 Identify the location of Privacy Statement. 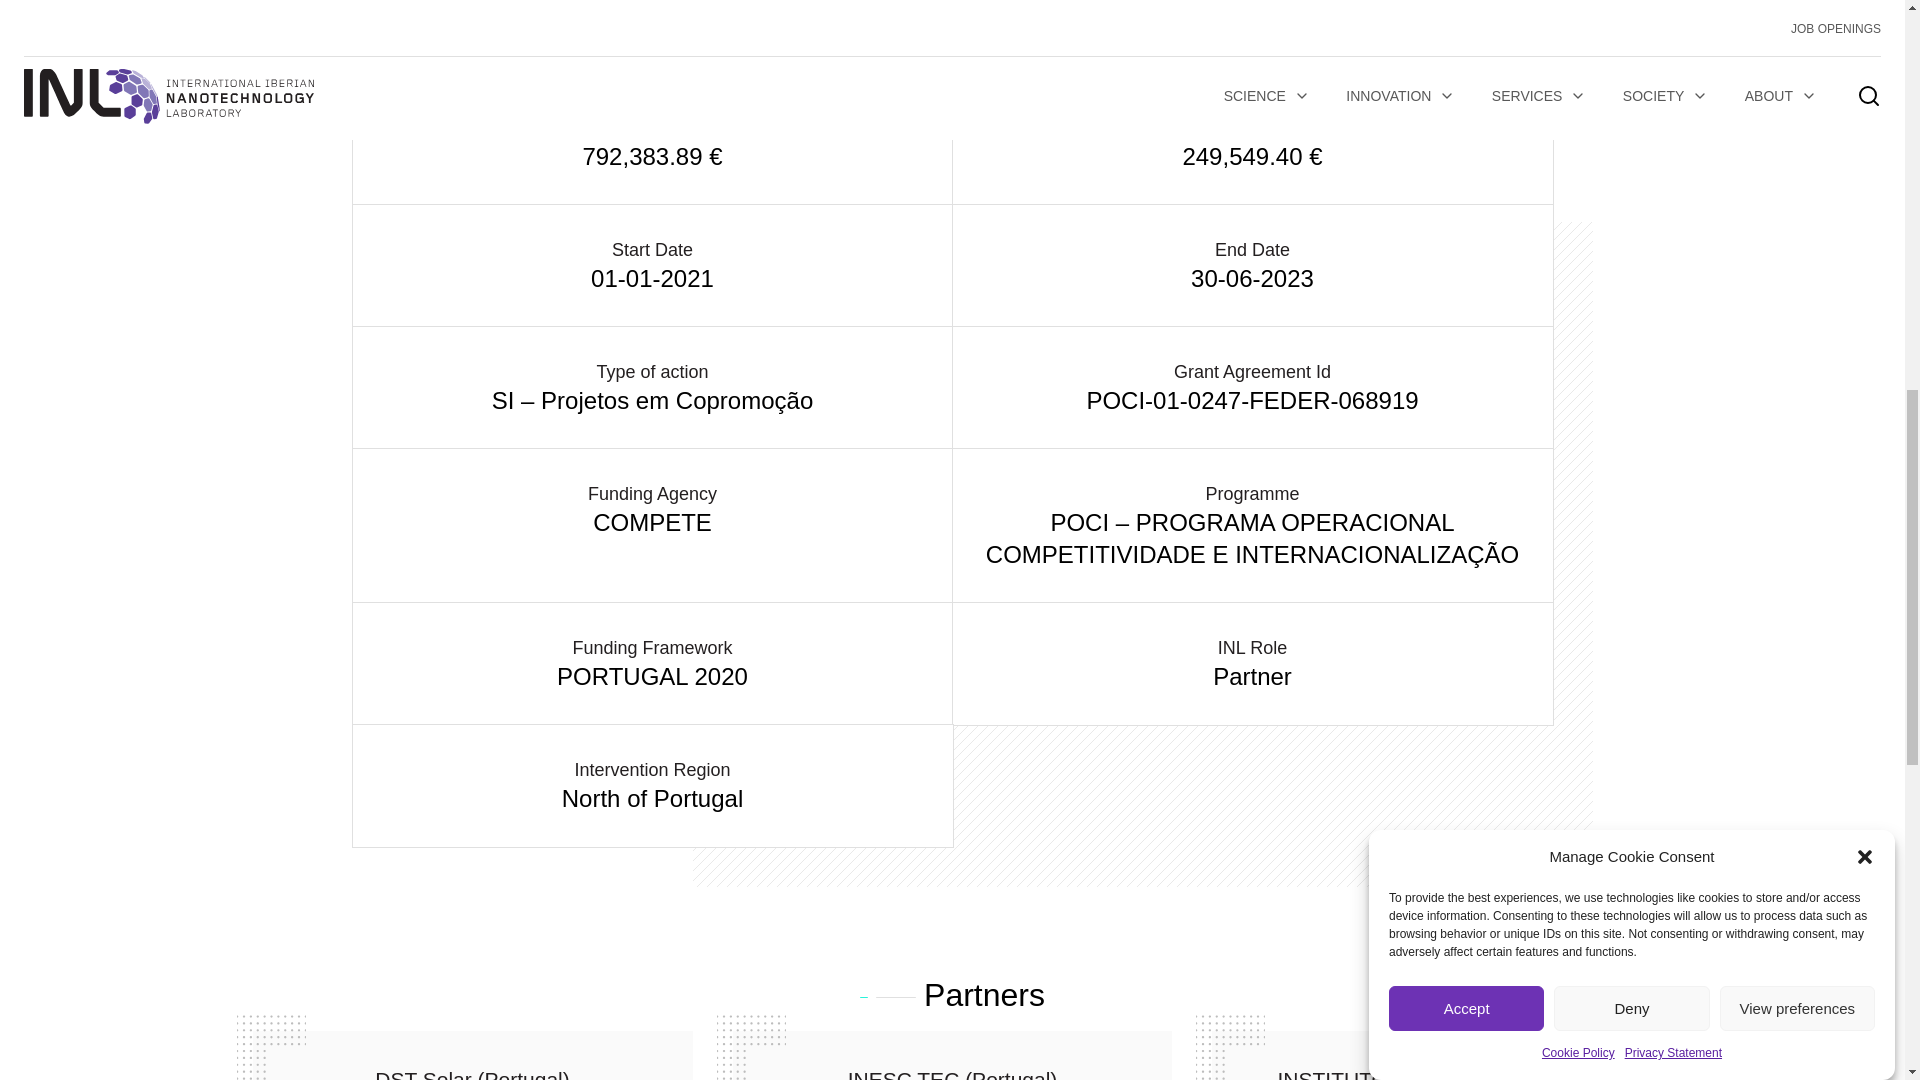
(1673, 202).